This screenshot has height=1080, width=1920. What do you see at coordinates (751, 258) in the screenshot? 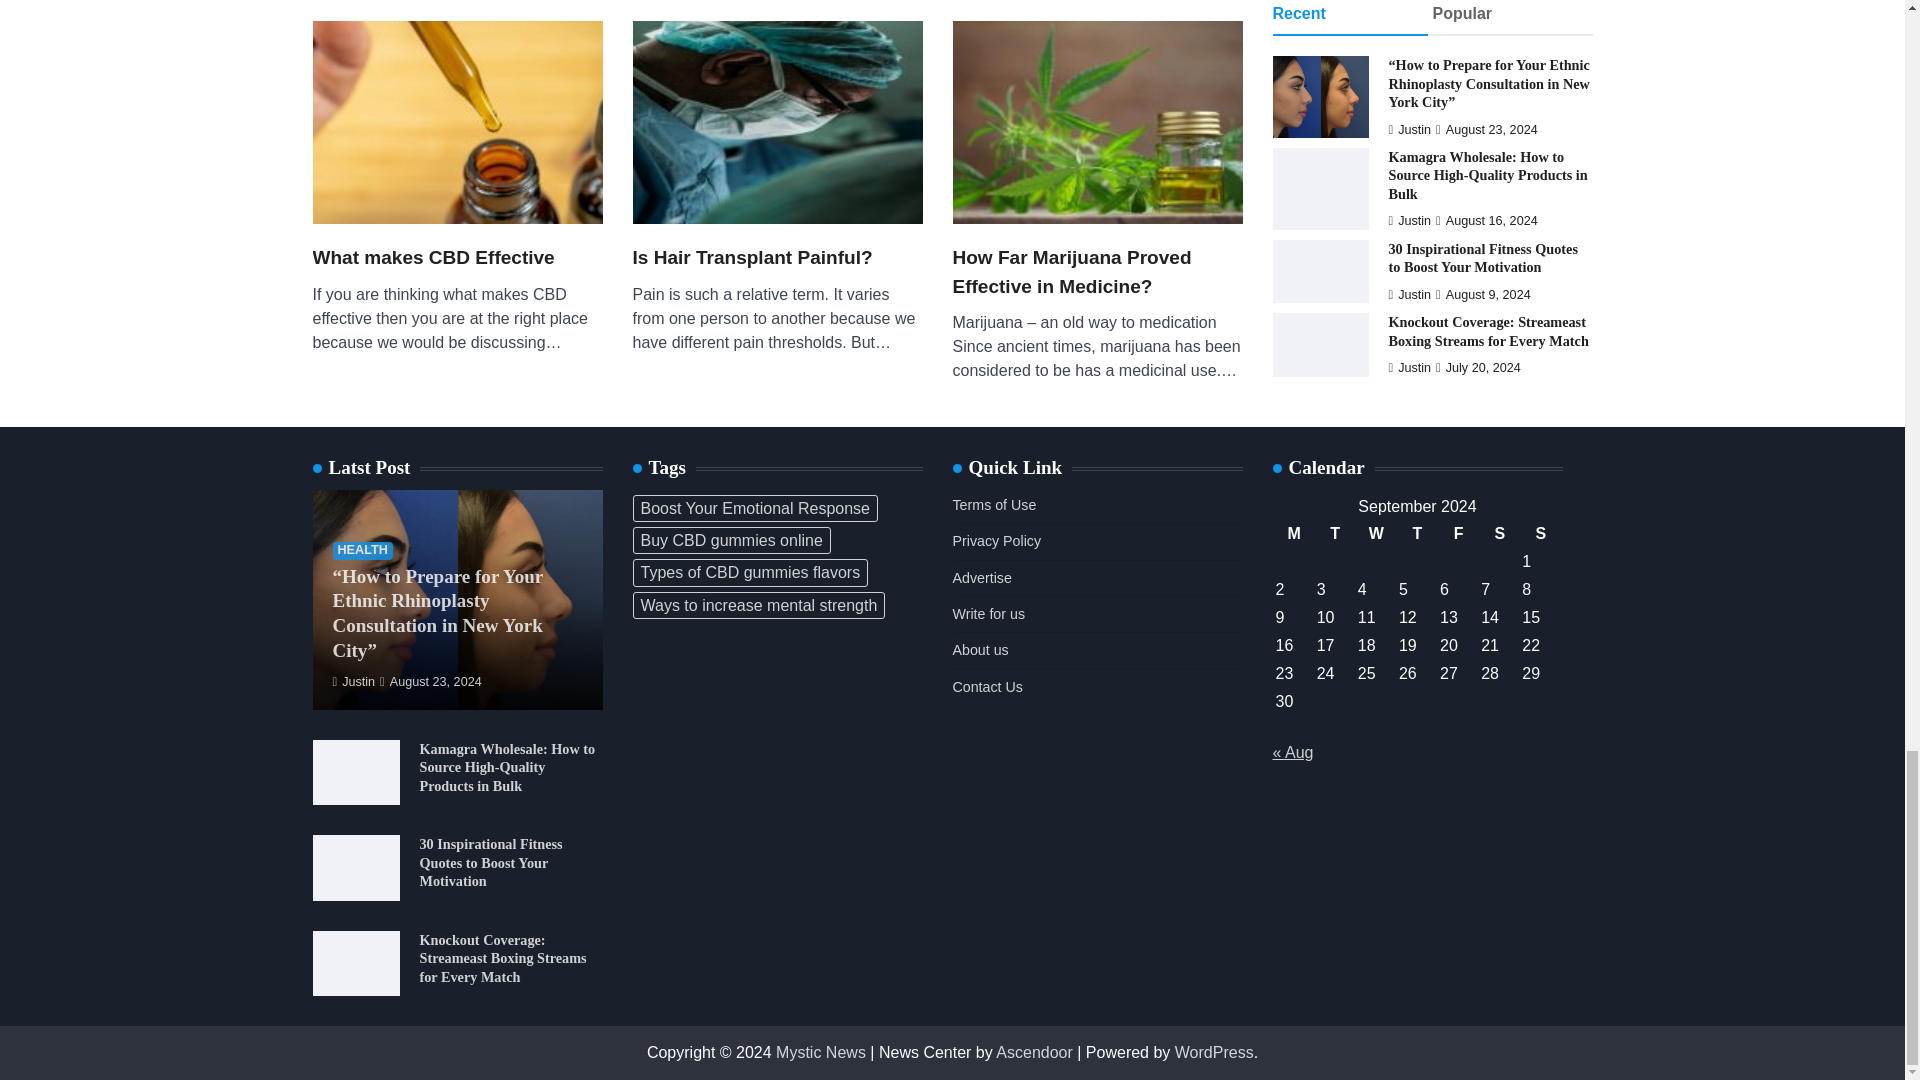
I see `Is Hair Transplant Painful?` at bounding box center [751, 258].